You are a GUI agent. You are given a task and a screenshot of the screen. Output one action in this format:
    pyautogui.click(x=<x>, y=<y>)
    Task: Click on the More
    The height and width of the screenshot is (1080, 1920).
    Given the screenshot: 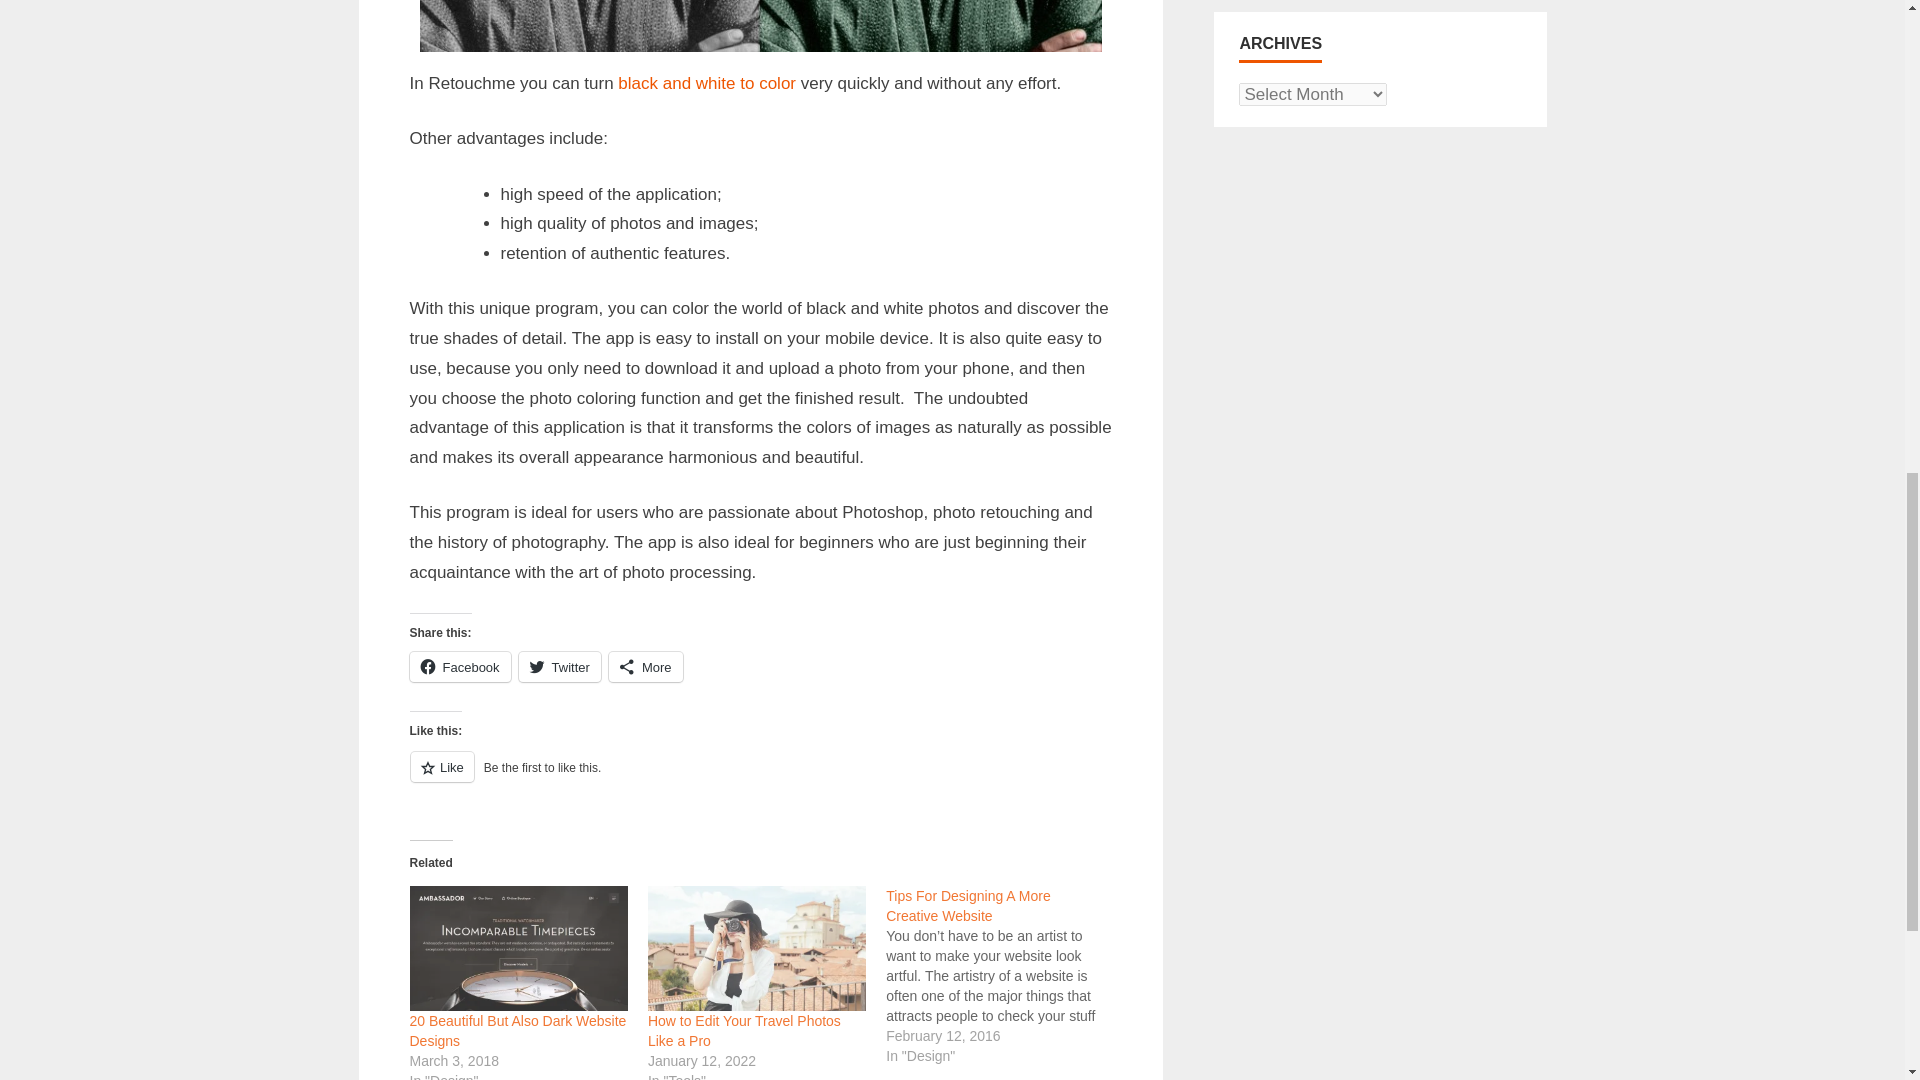 What is the action you would take?
    pyautogui.click(x=646, y=666)
    